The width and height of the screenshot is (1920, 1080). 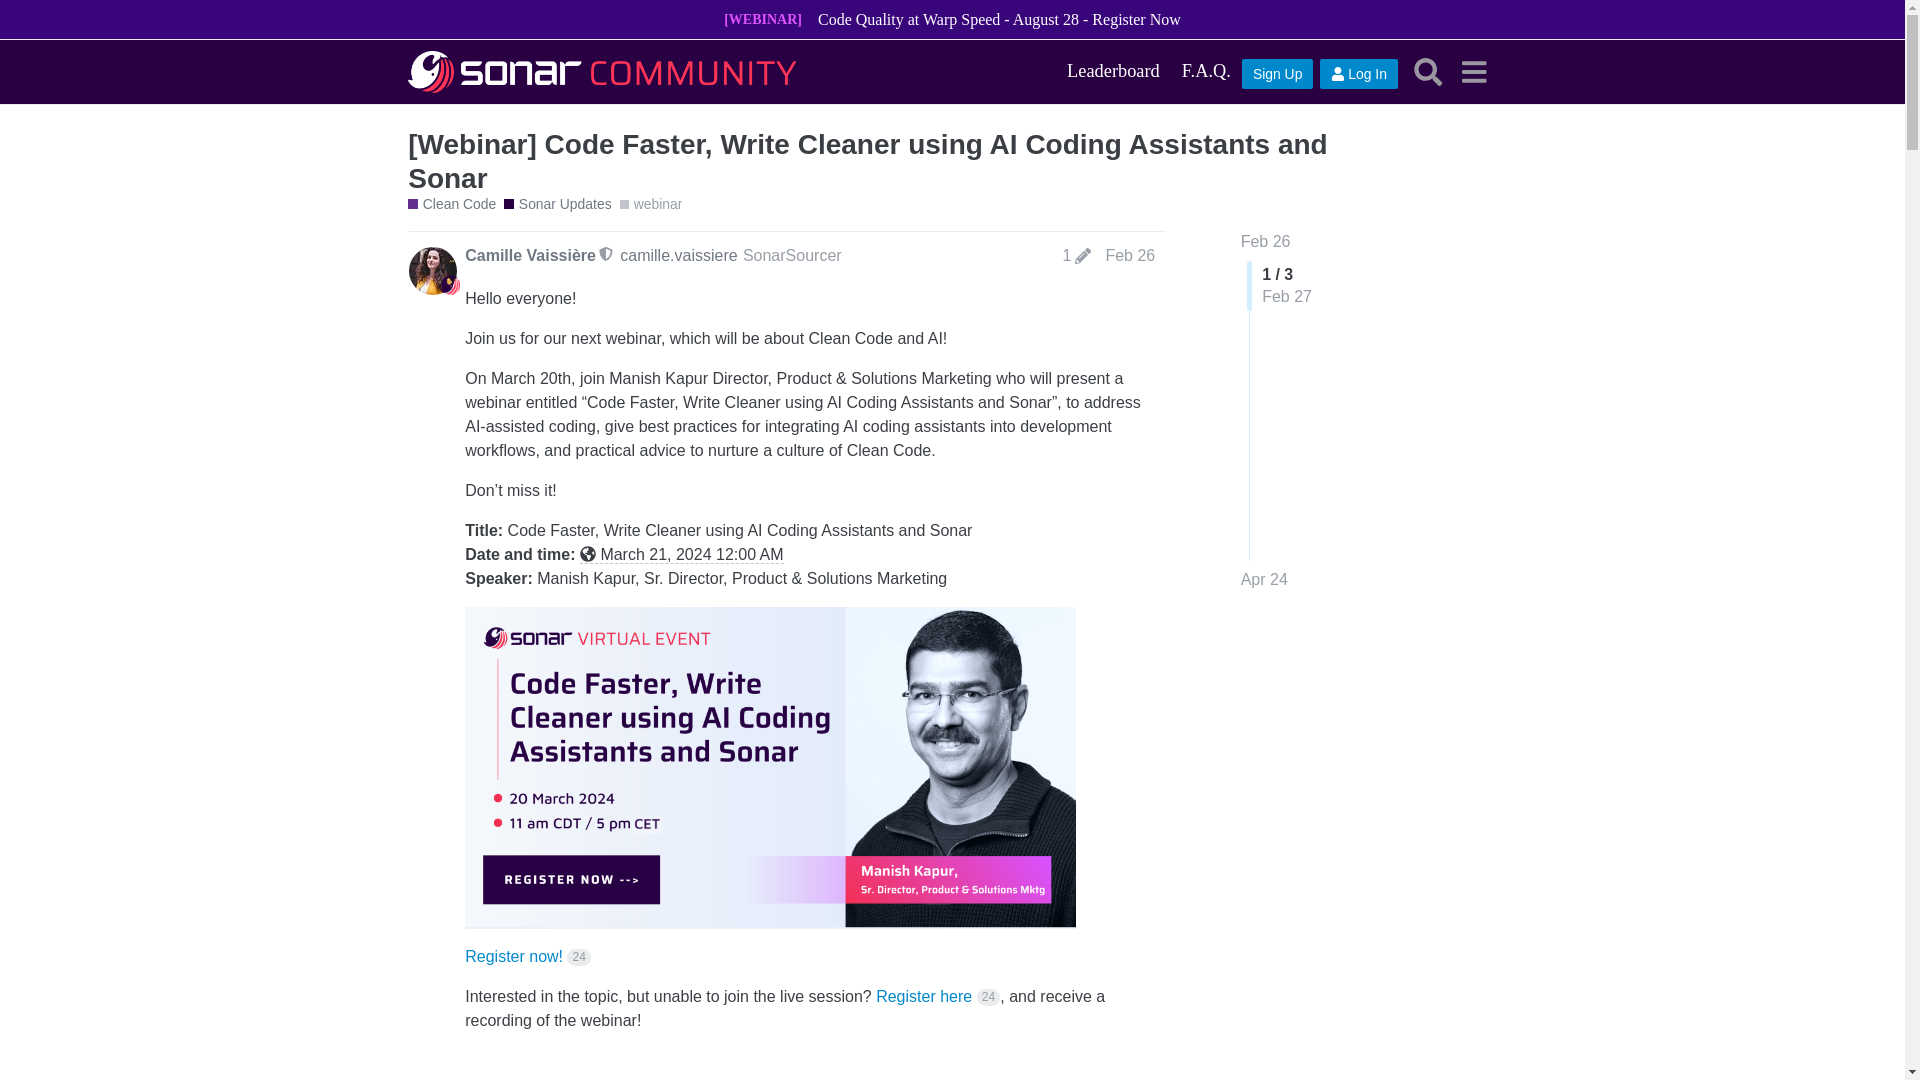 I want to click on Feb 26, so click(x=1130, y=255).